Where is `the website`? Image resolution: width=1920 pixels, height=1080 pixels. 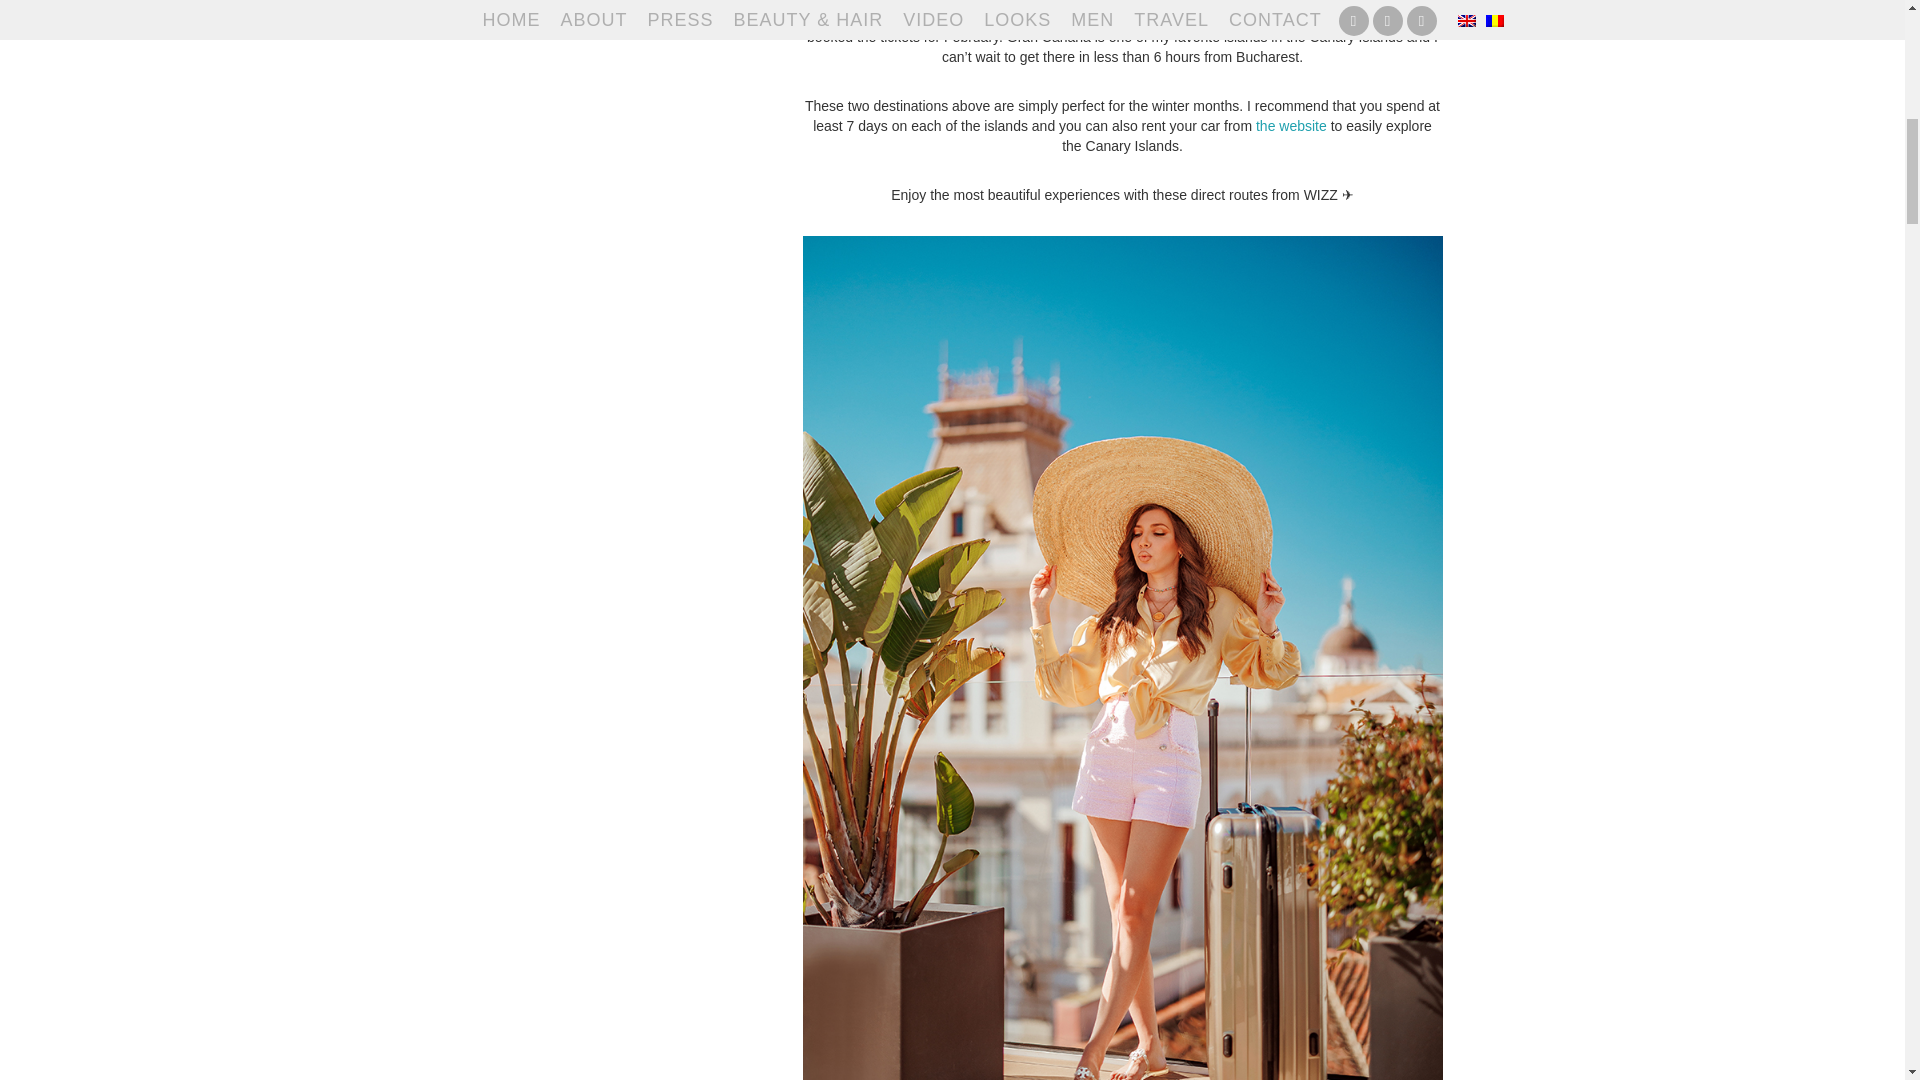
the website is located at coordinates (1290, 125).